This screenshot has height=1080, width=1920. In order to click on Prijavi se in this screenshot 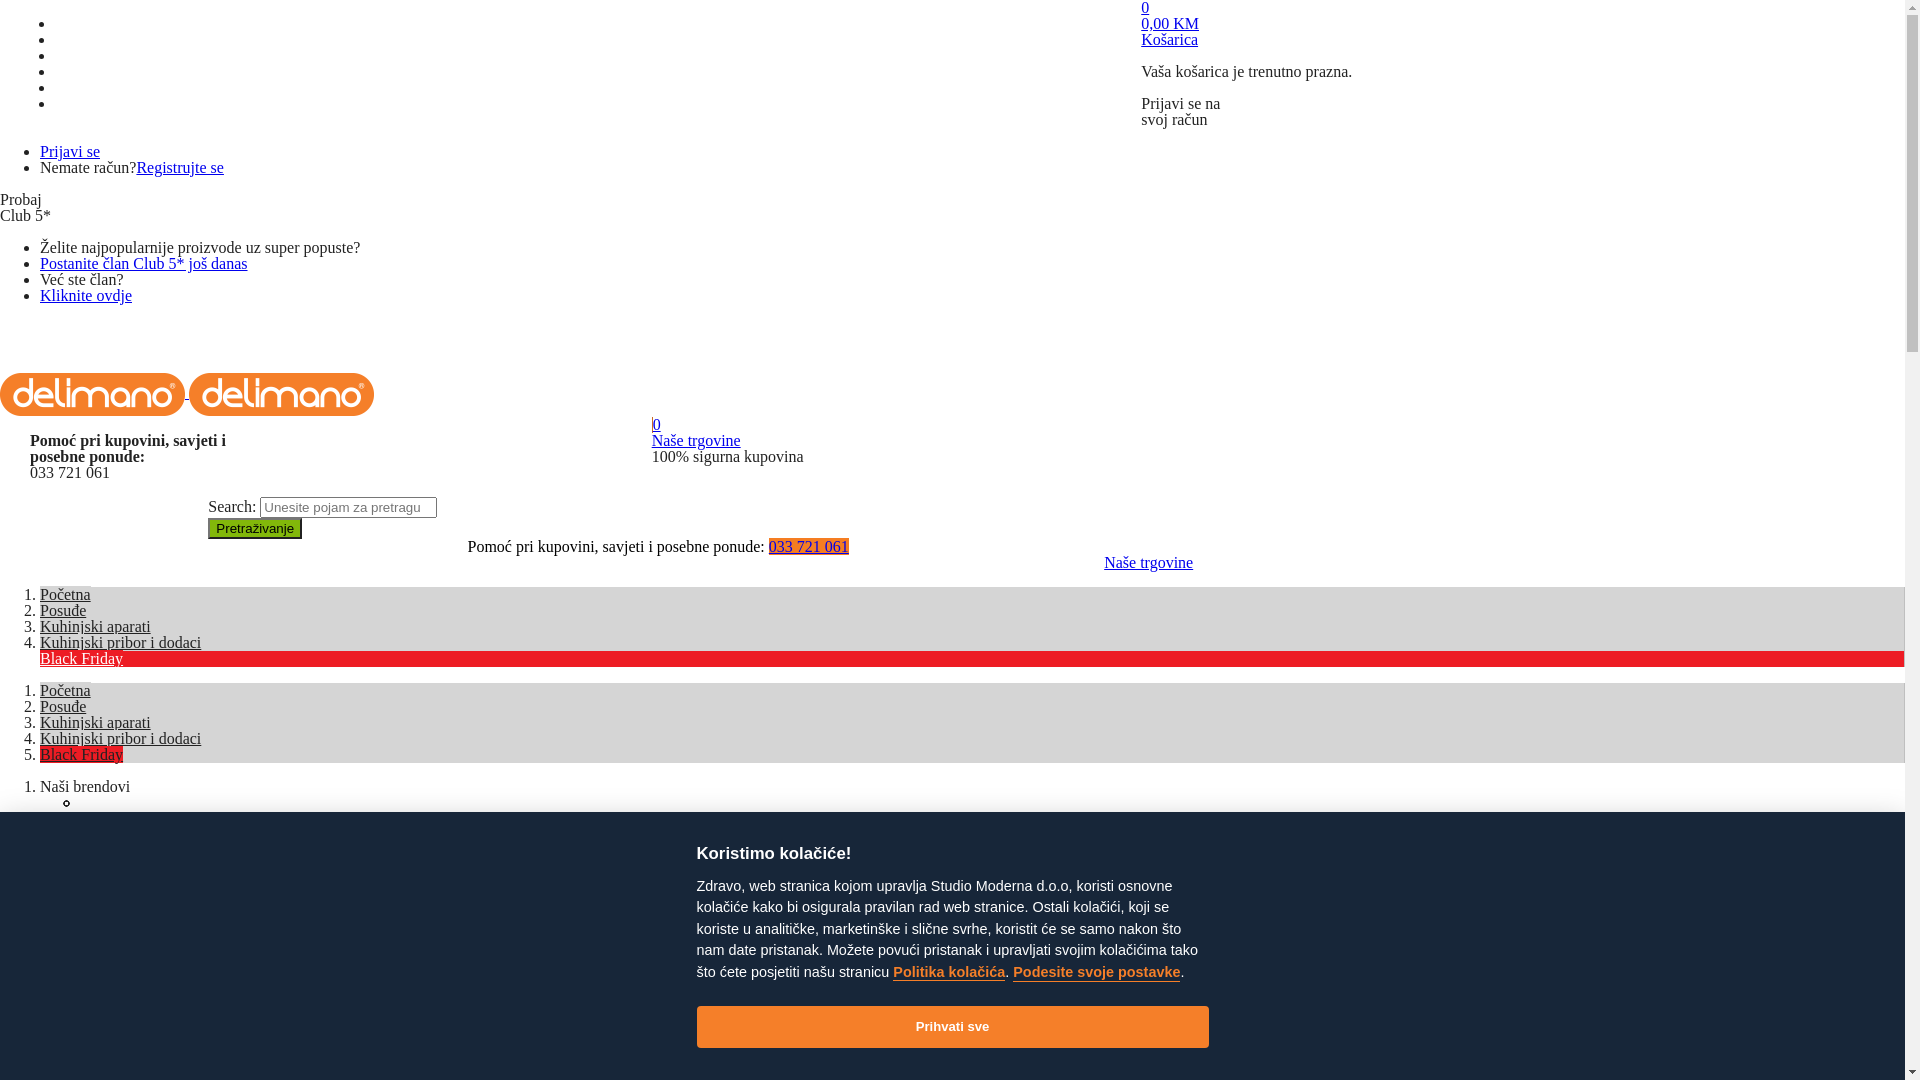, I will do `click(70, 152)`.